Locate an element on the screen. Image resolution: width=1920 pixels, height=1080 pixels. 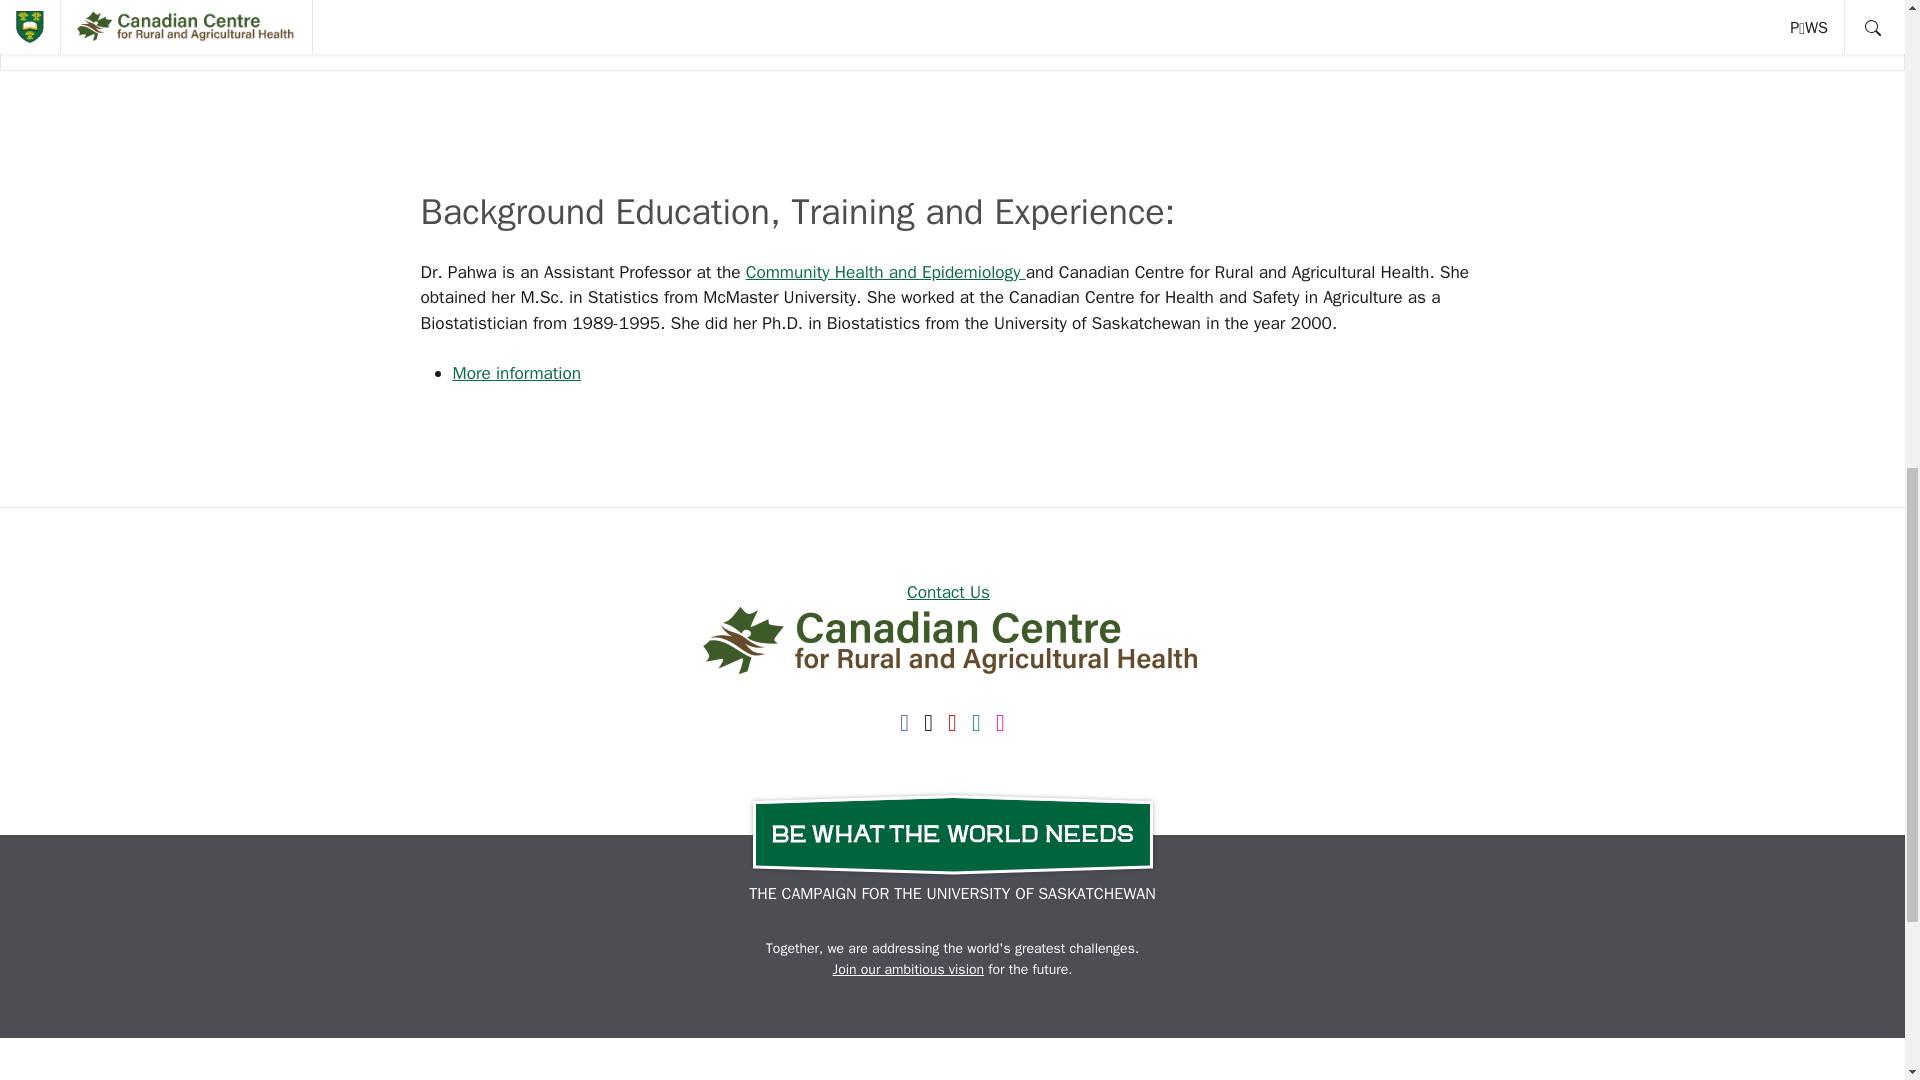
Follow on LinkedIn is located at coordinates (976, 720).